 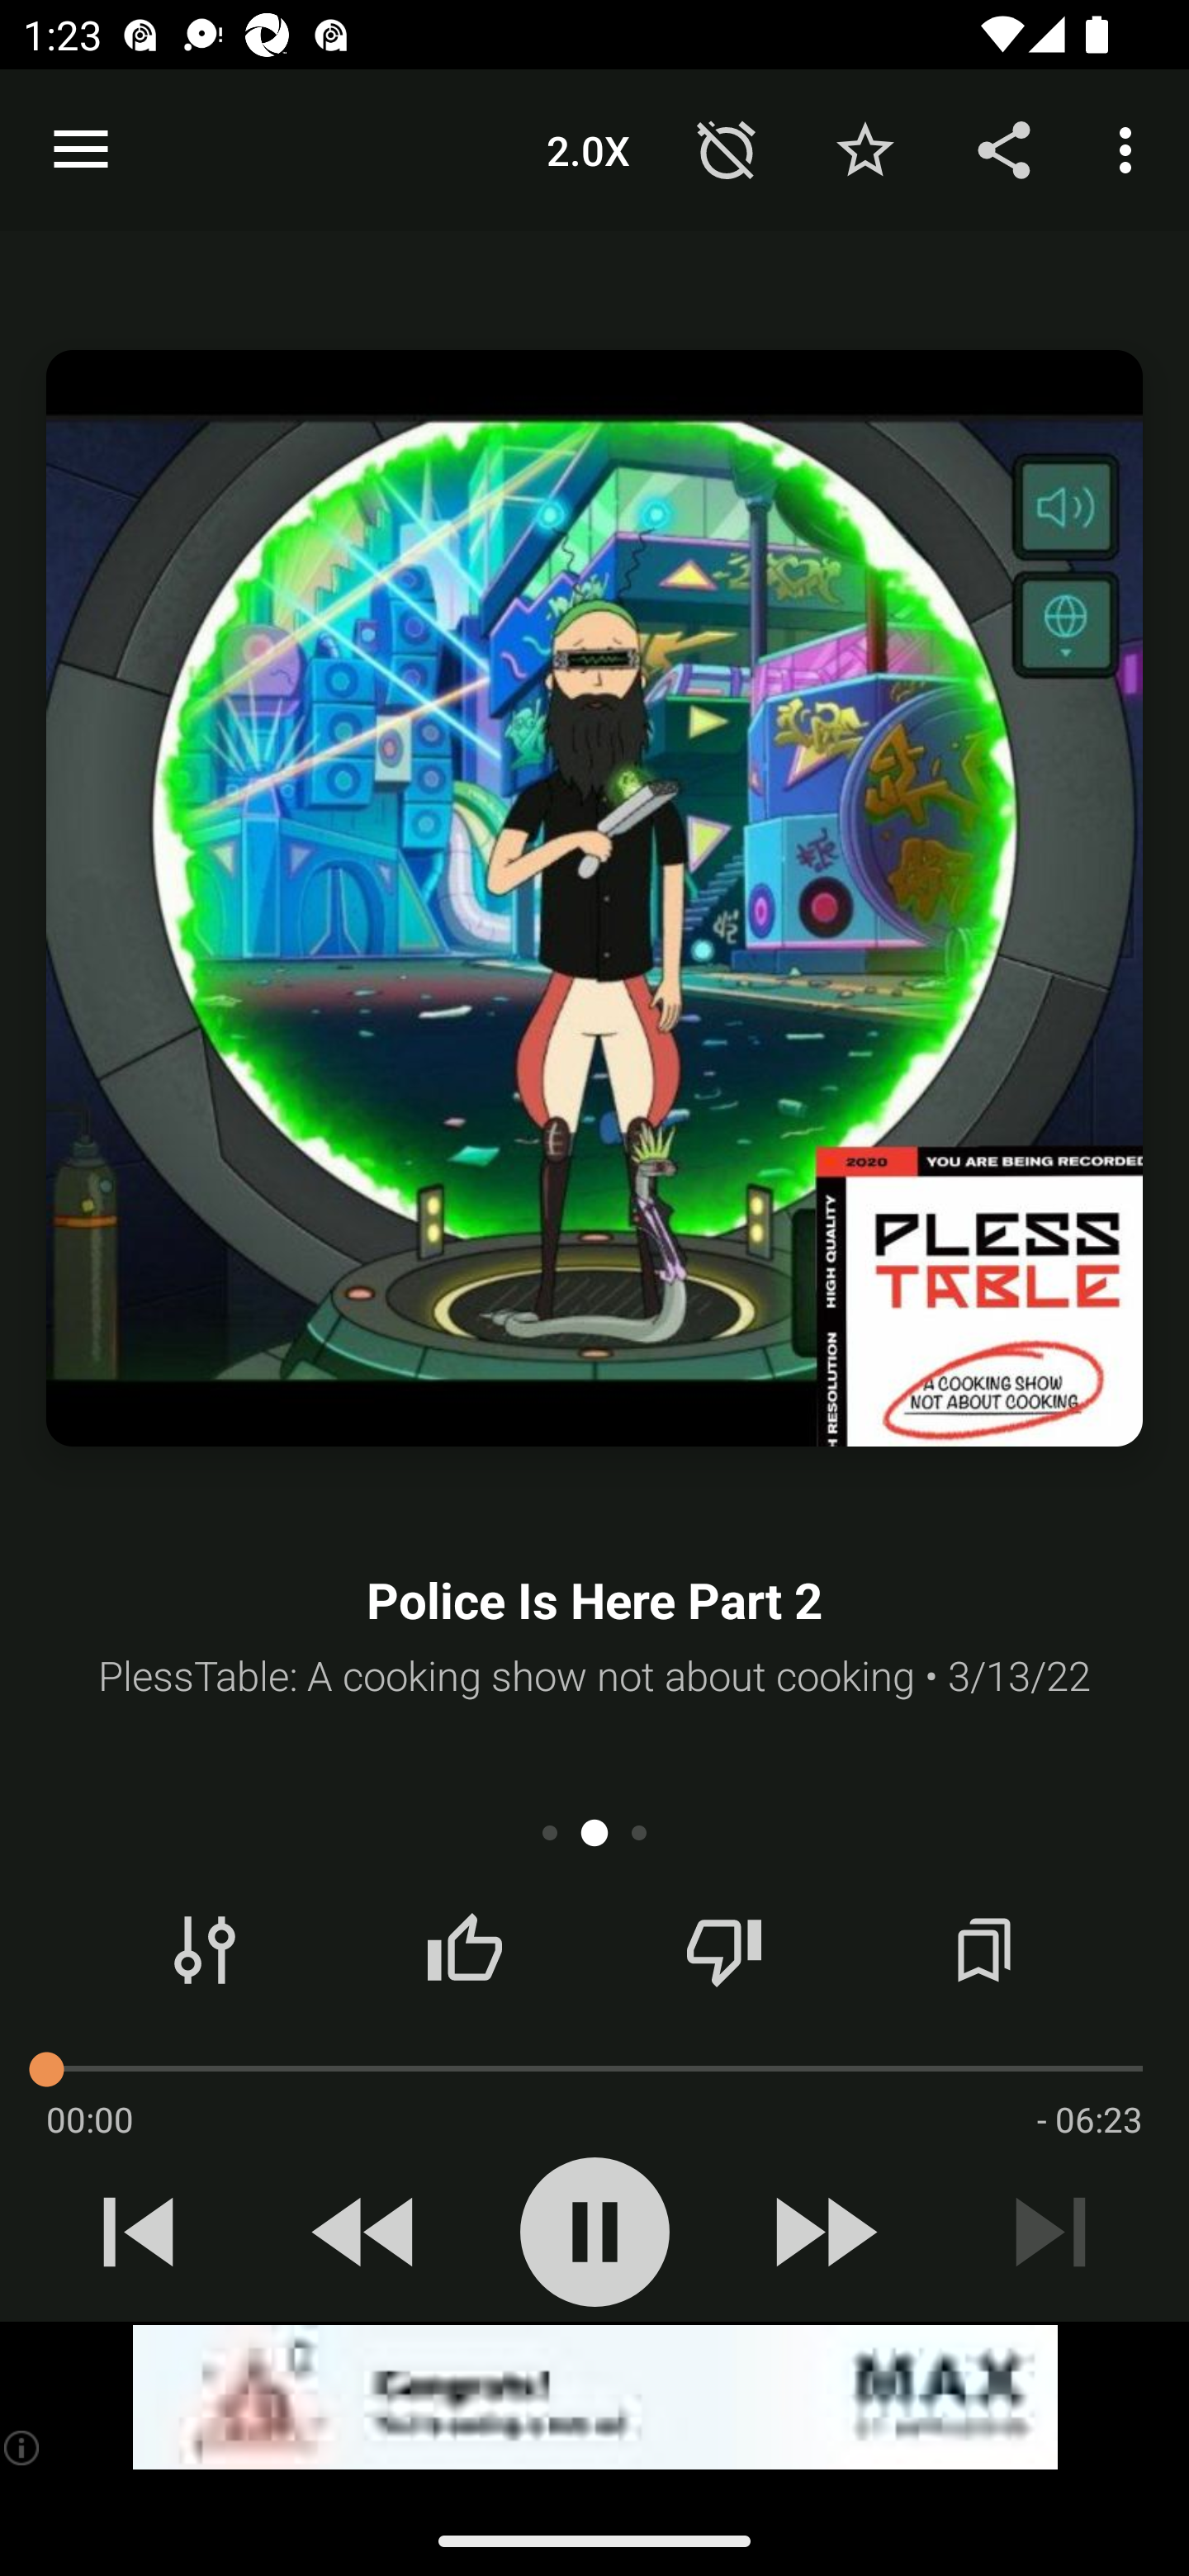 I want to click on 2.0X, so click(x=588, y=149).